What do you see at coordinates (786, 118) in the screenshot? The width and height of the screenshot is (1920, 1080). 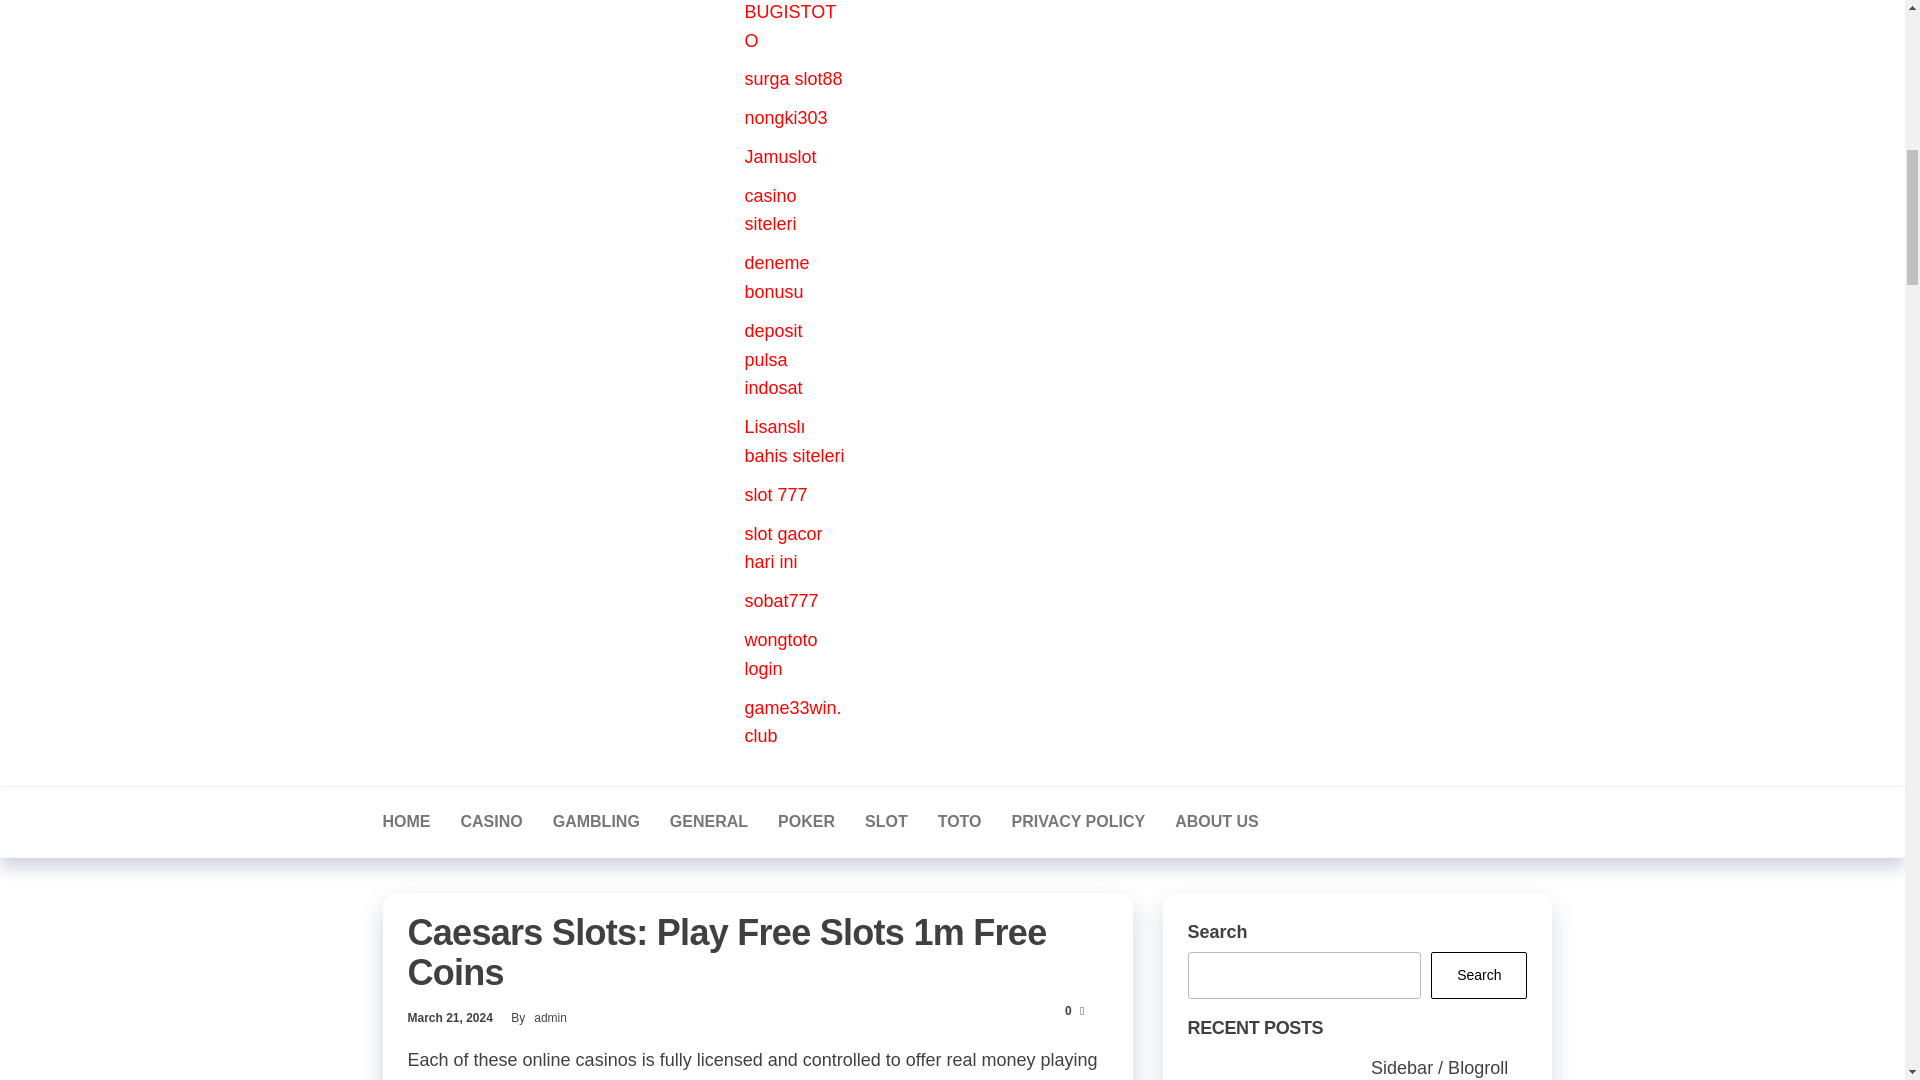 I see `nongki303` at bounding box center [786, 118].